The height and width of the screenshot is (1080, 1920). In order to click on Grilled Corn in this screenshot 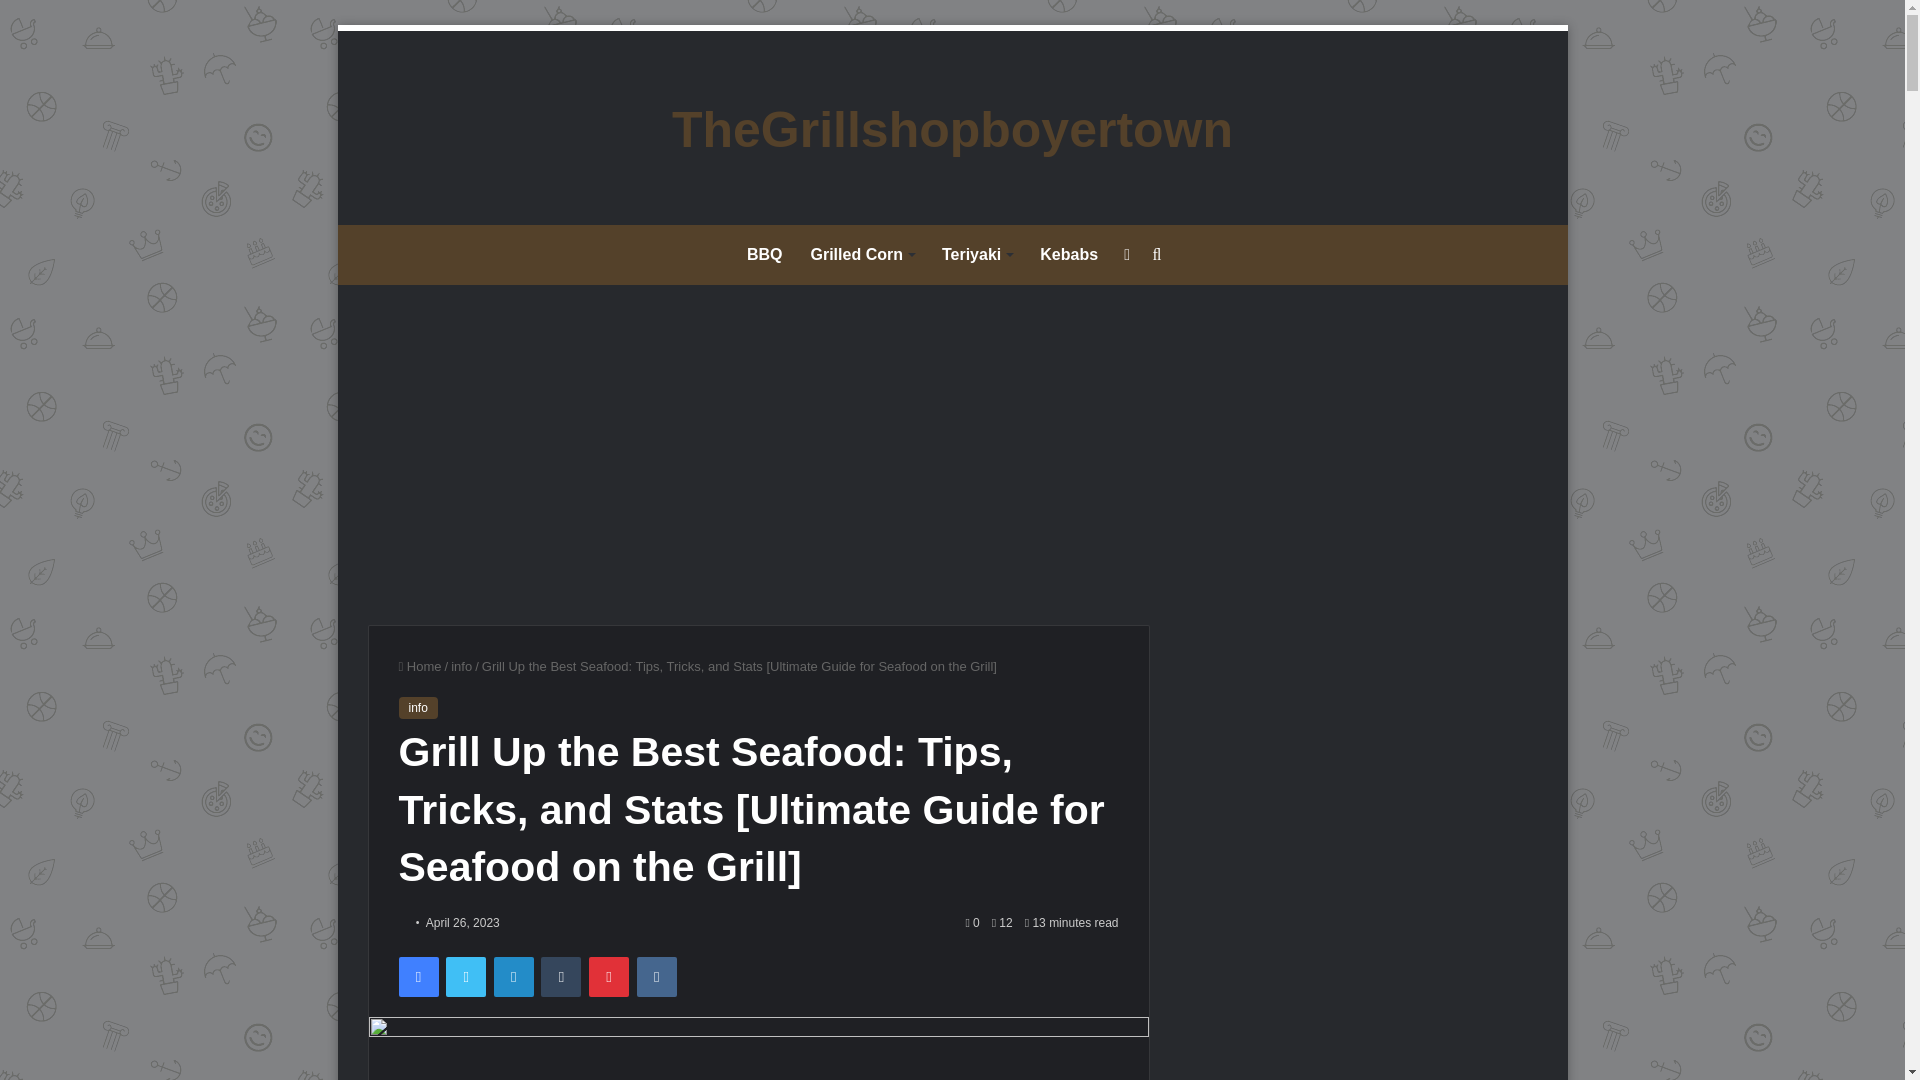, I will do `click(862, 254)`.